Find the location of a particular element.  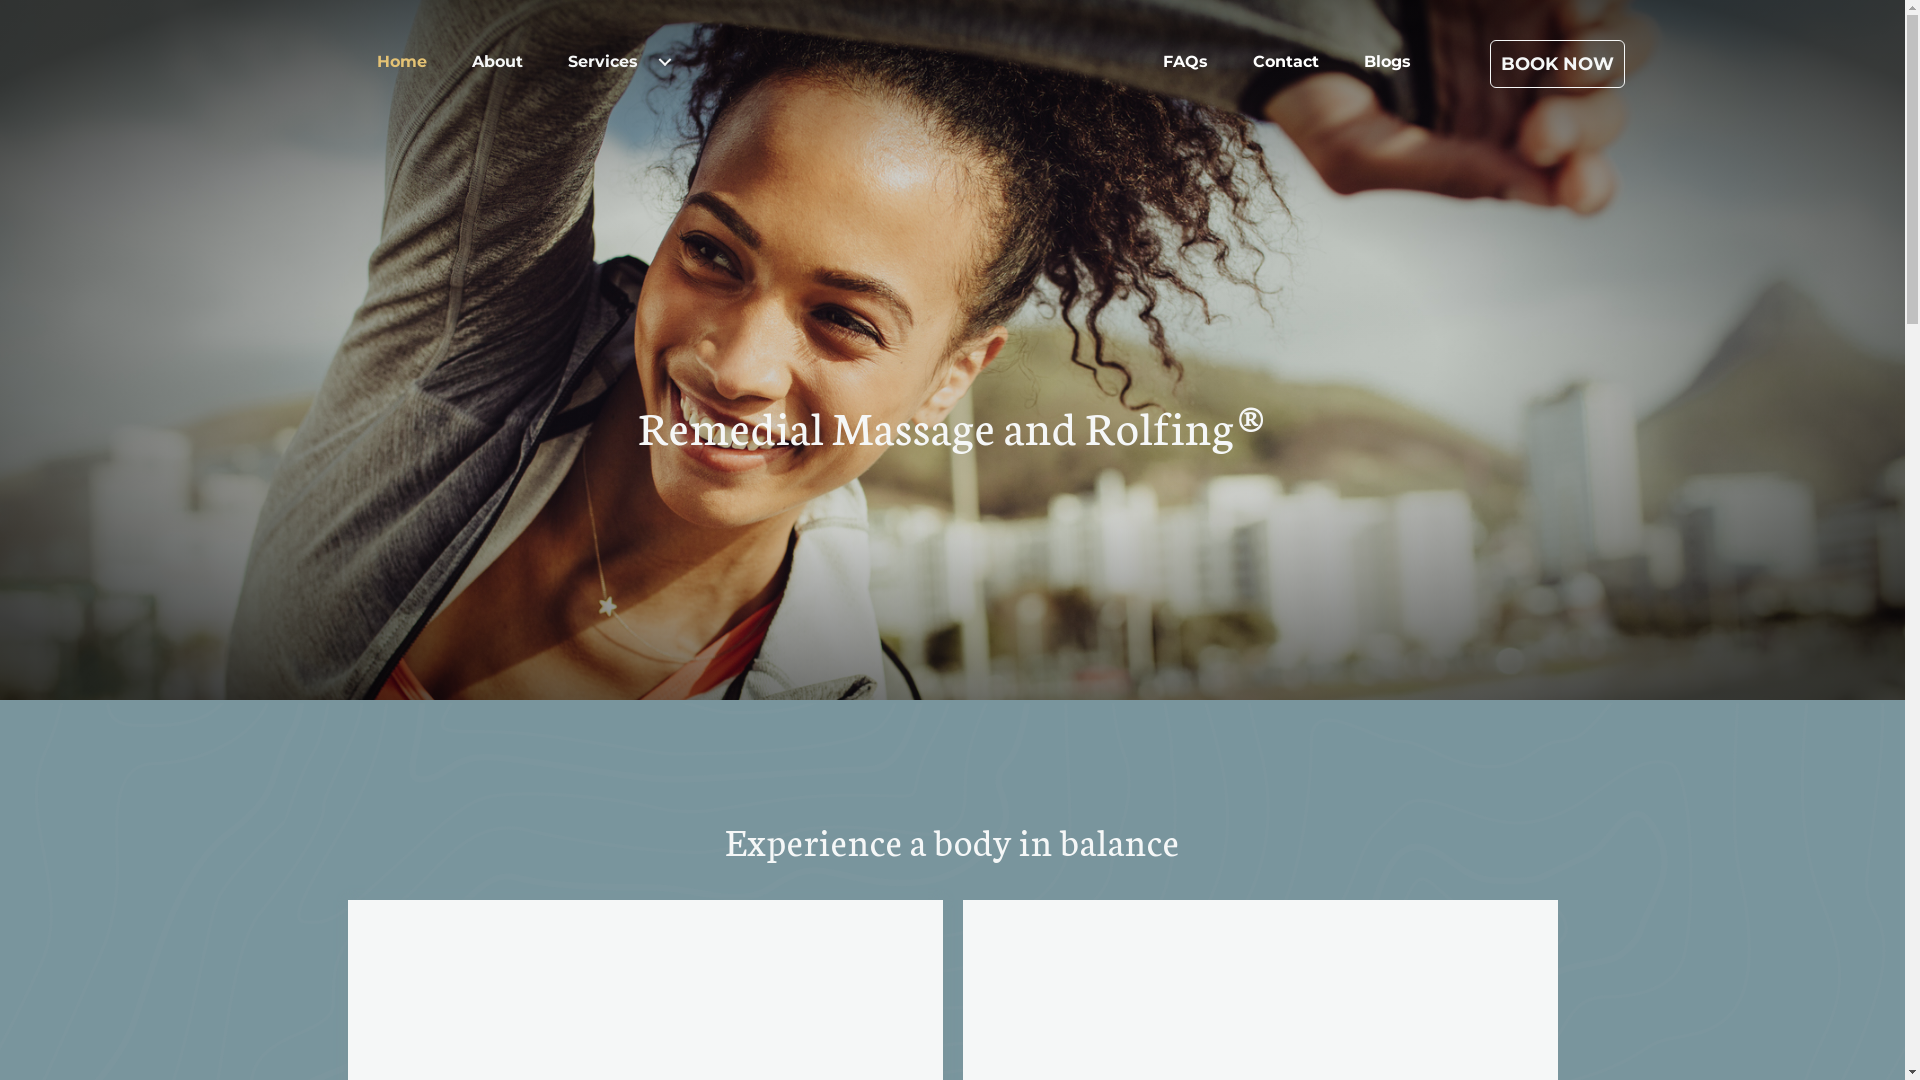

Home is located at coordinates (402, 62).